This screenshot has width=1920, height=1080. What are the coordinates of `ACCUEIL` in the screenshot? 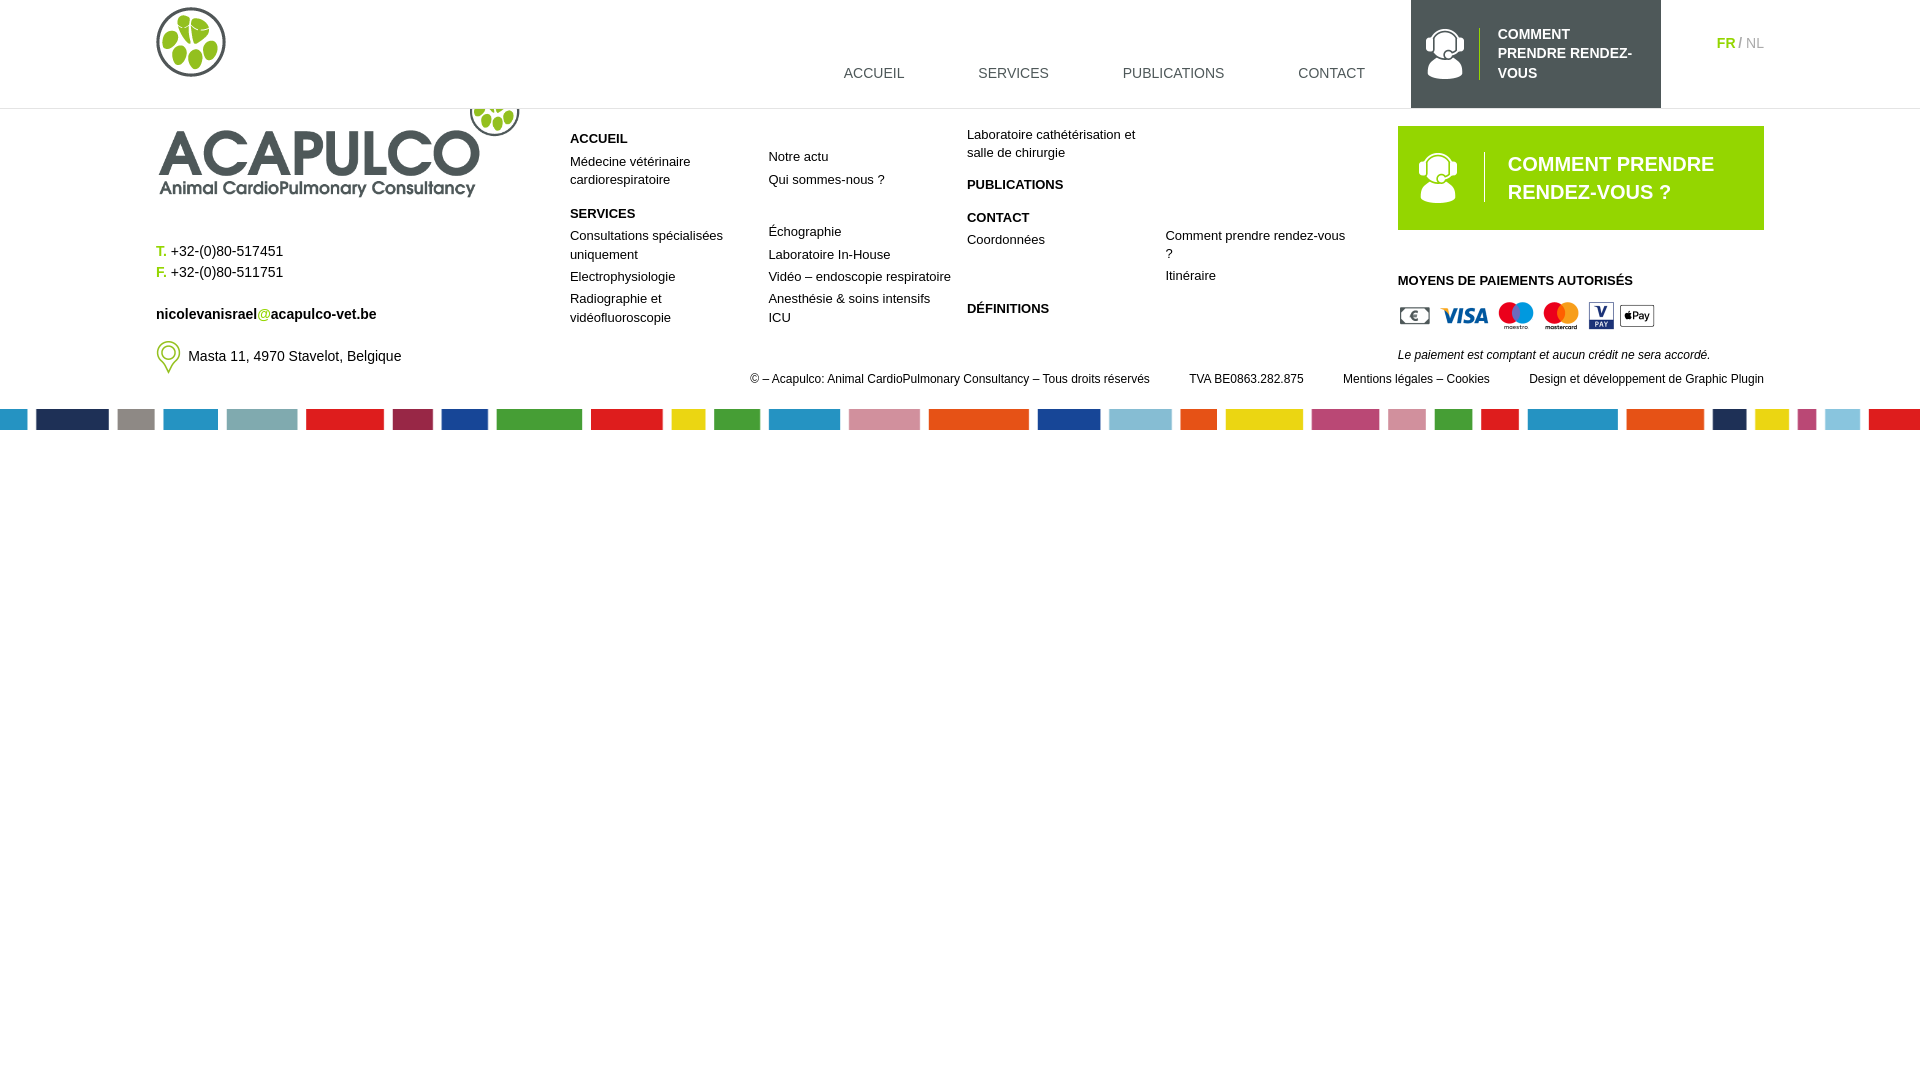 It's located at (874, 64).